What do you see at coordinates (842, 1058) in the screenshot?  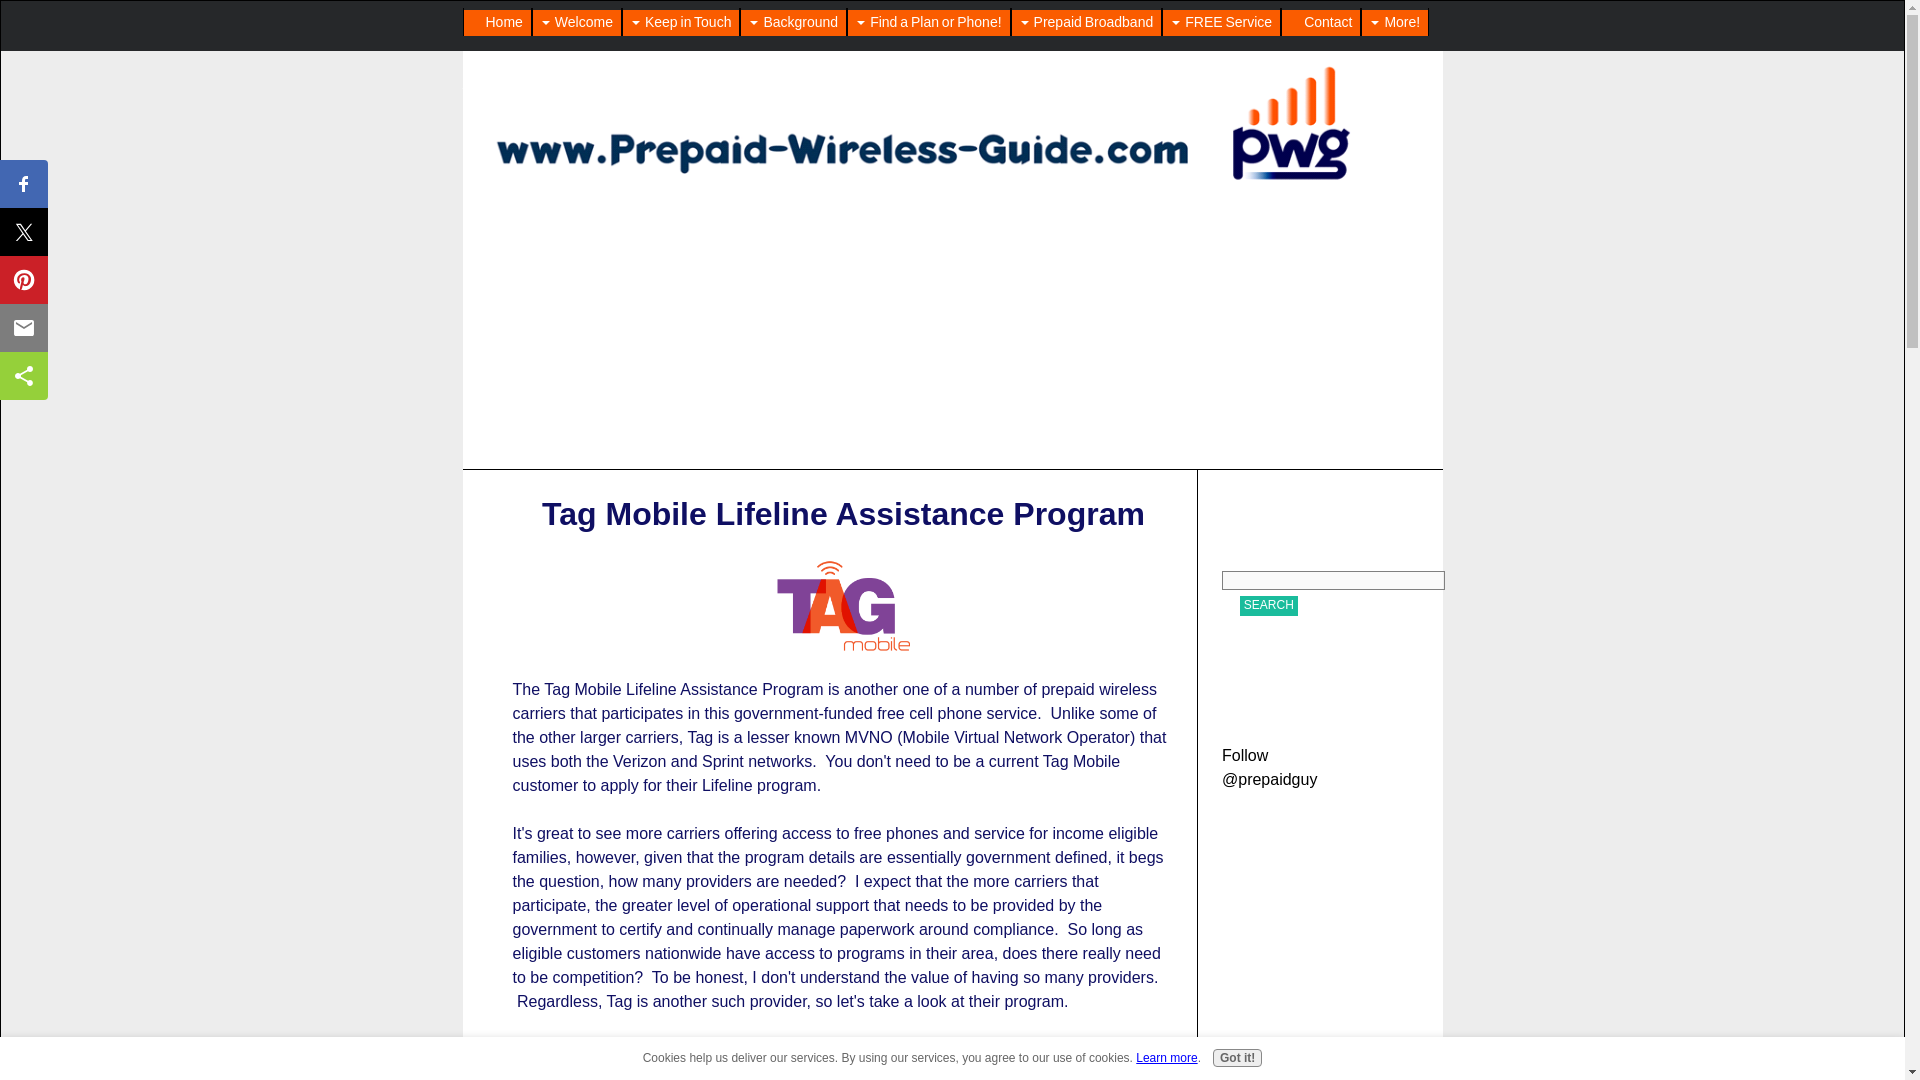 I see `Advertisement` at bounding box center [842, 1058].